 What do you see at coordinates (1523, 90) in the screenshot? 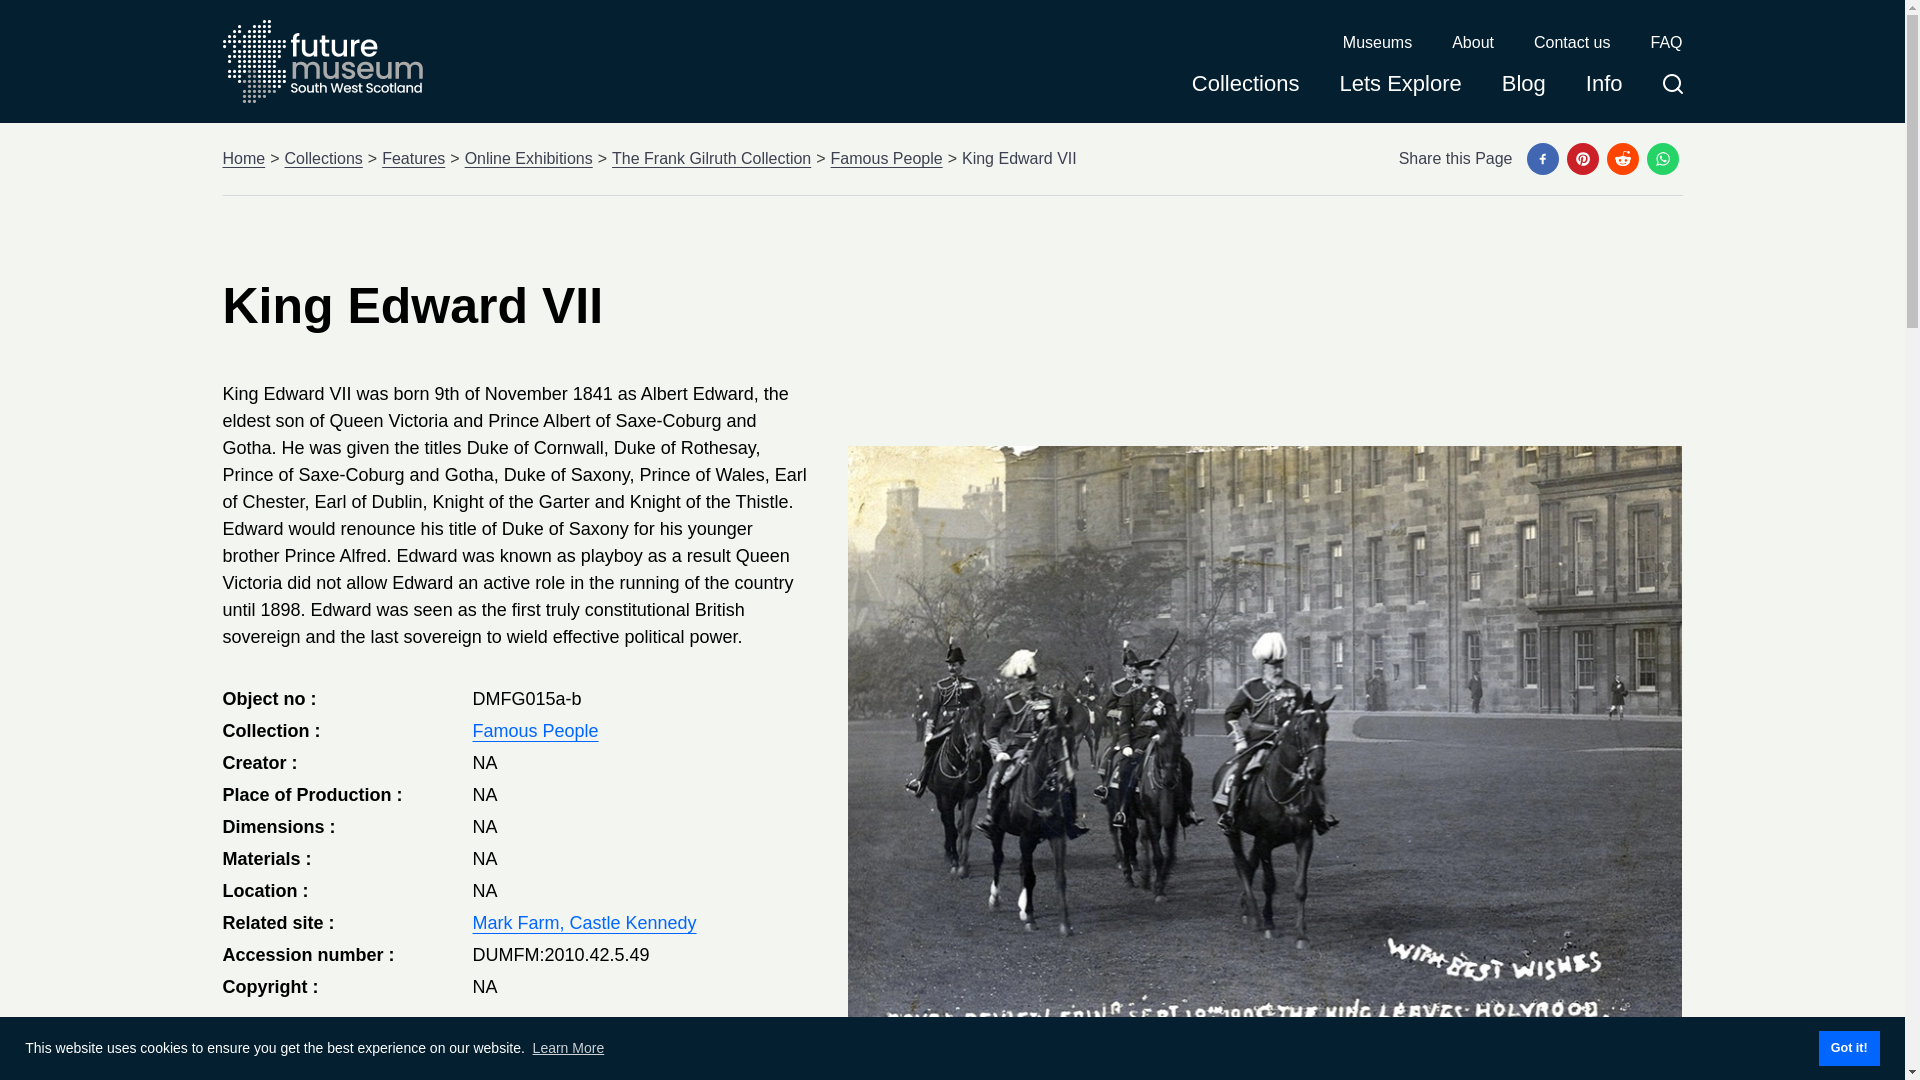
I see `Blog` at bounding box center [1523, 90].